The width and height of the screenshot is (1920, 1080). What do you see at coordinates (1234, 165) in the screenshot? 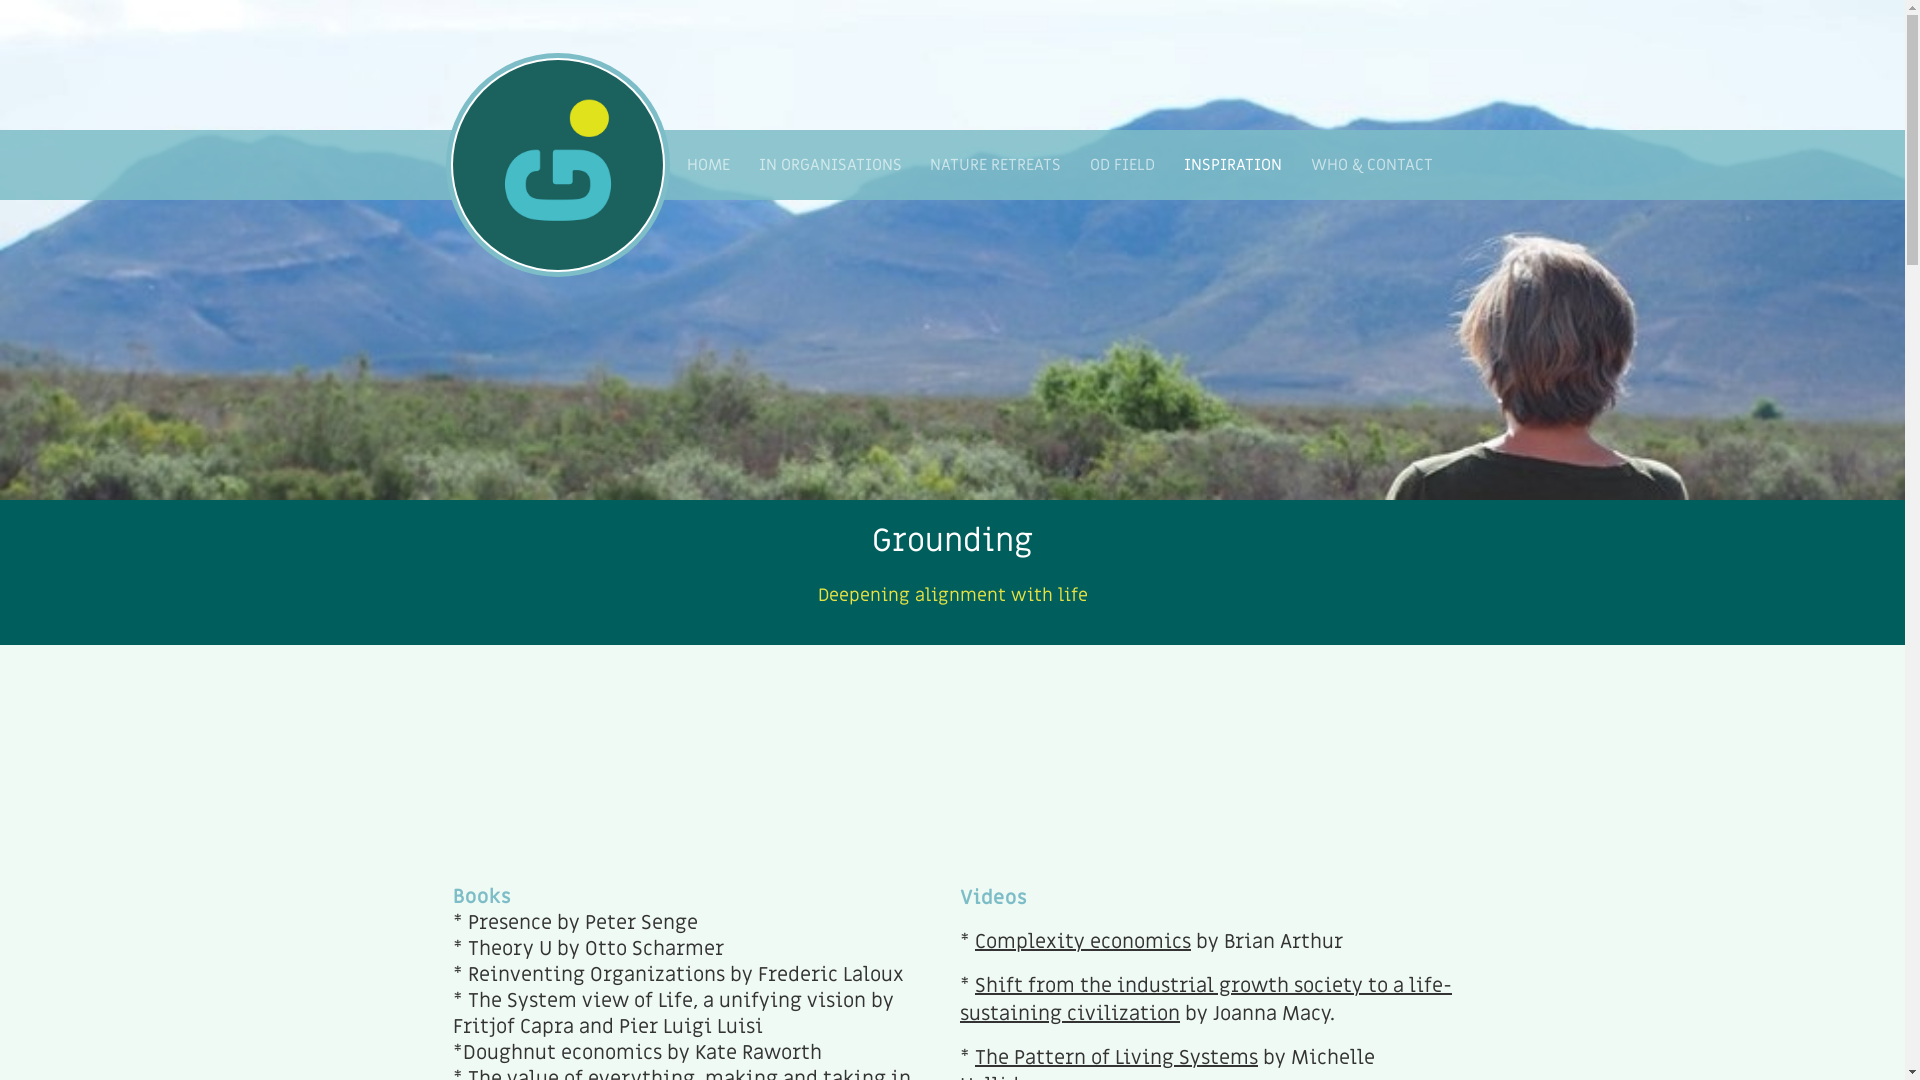
I see `INSPIRATION` at bounding box center [1234, 165].